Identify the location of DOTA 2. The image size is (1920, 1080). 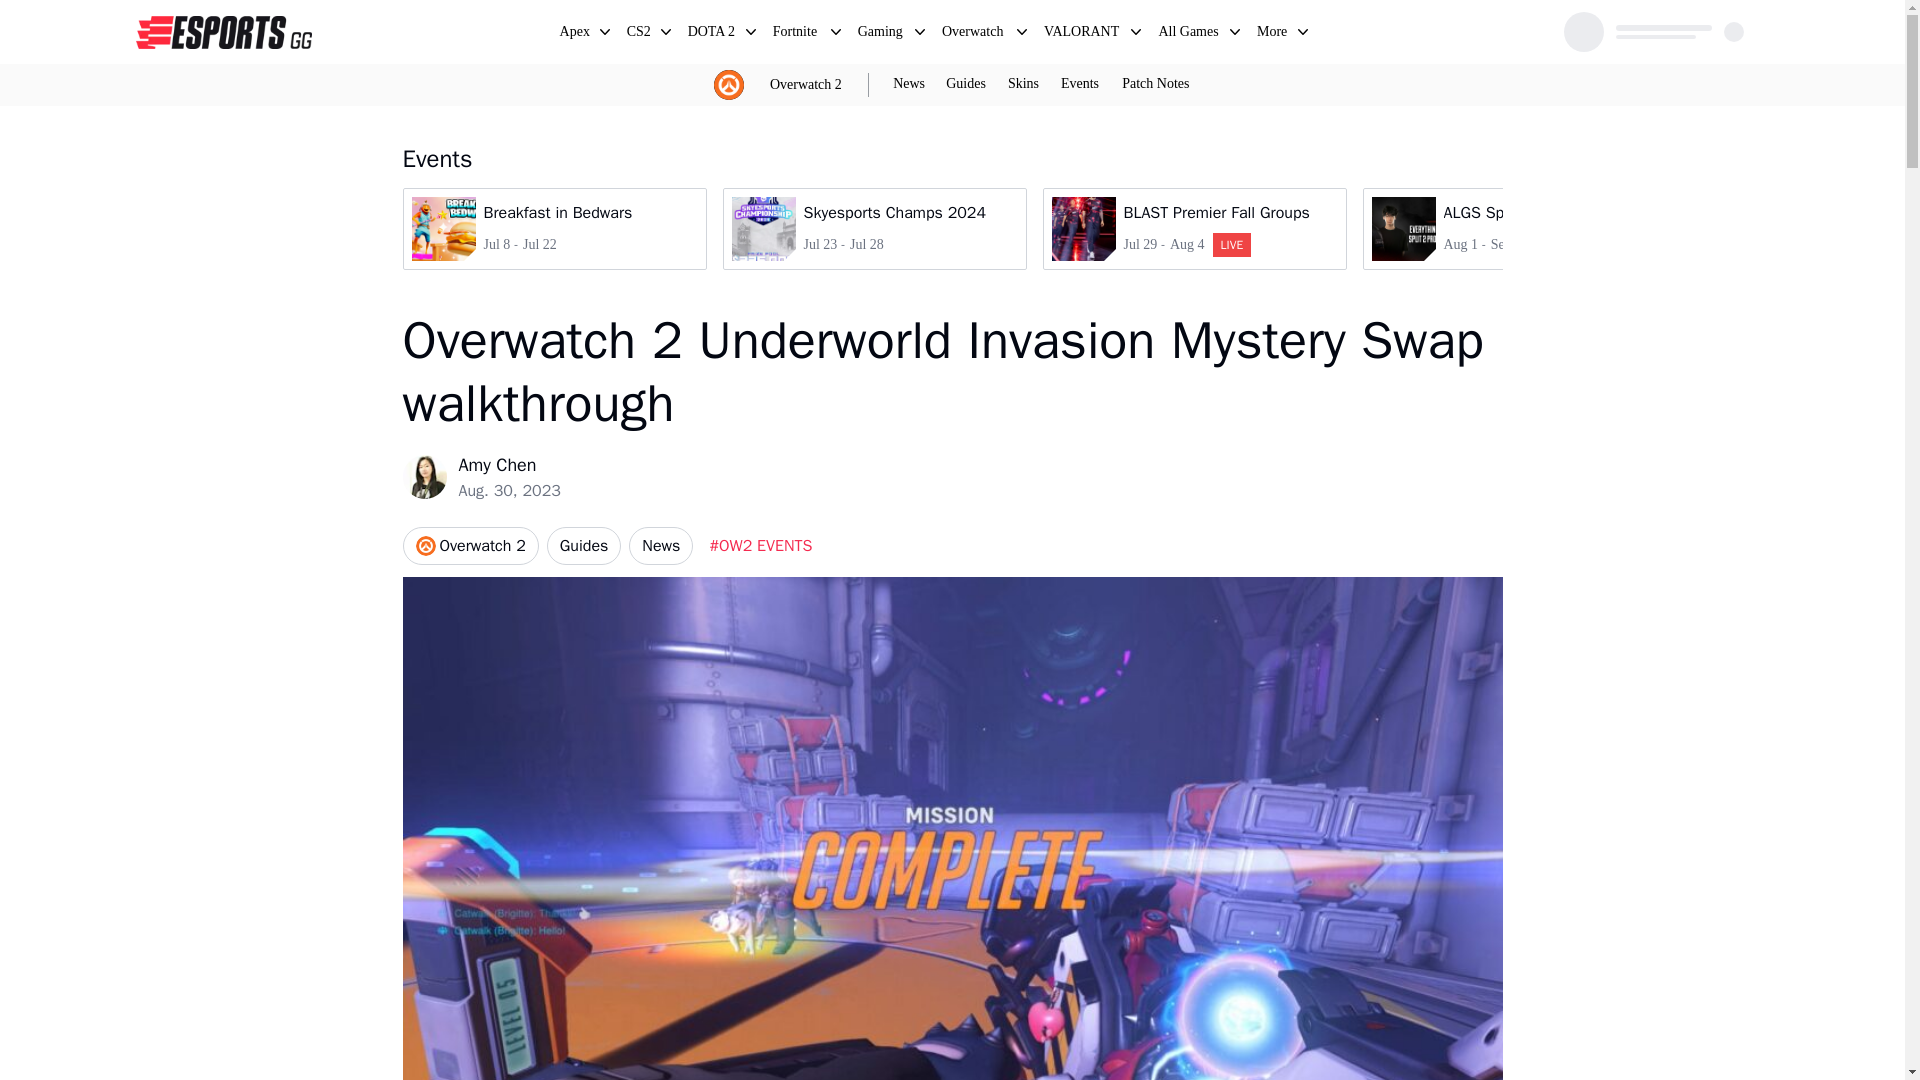
(509, 465).